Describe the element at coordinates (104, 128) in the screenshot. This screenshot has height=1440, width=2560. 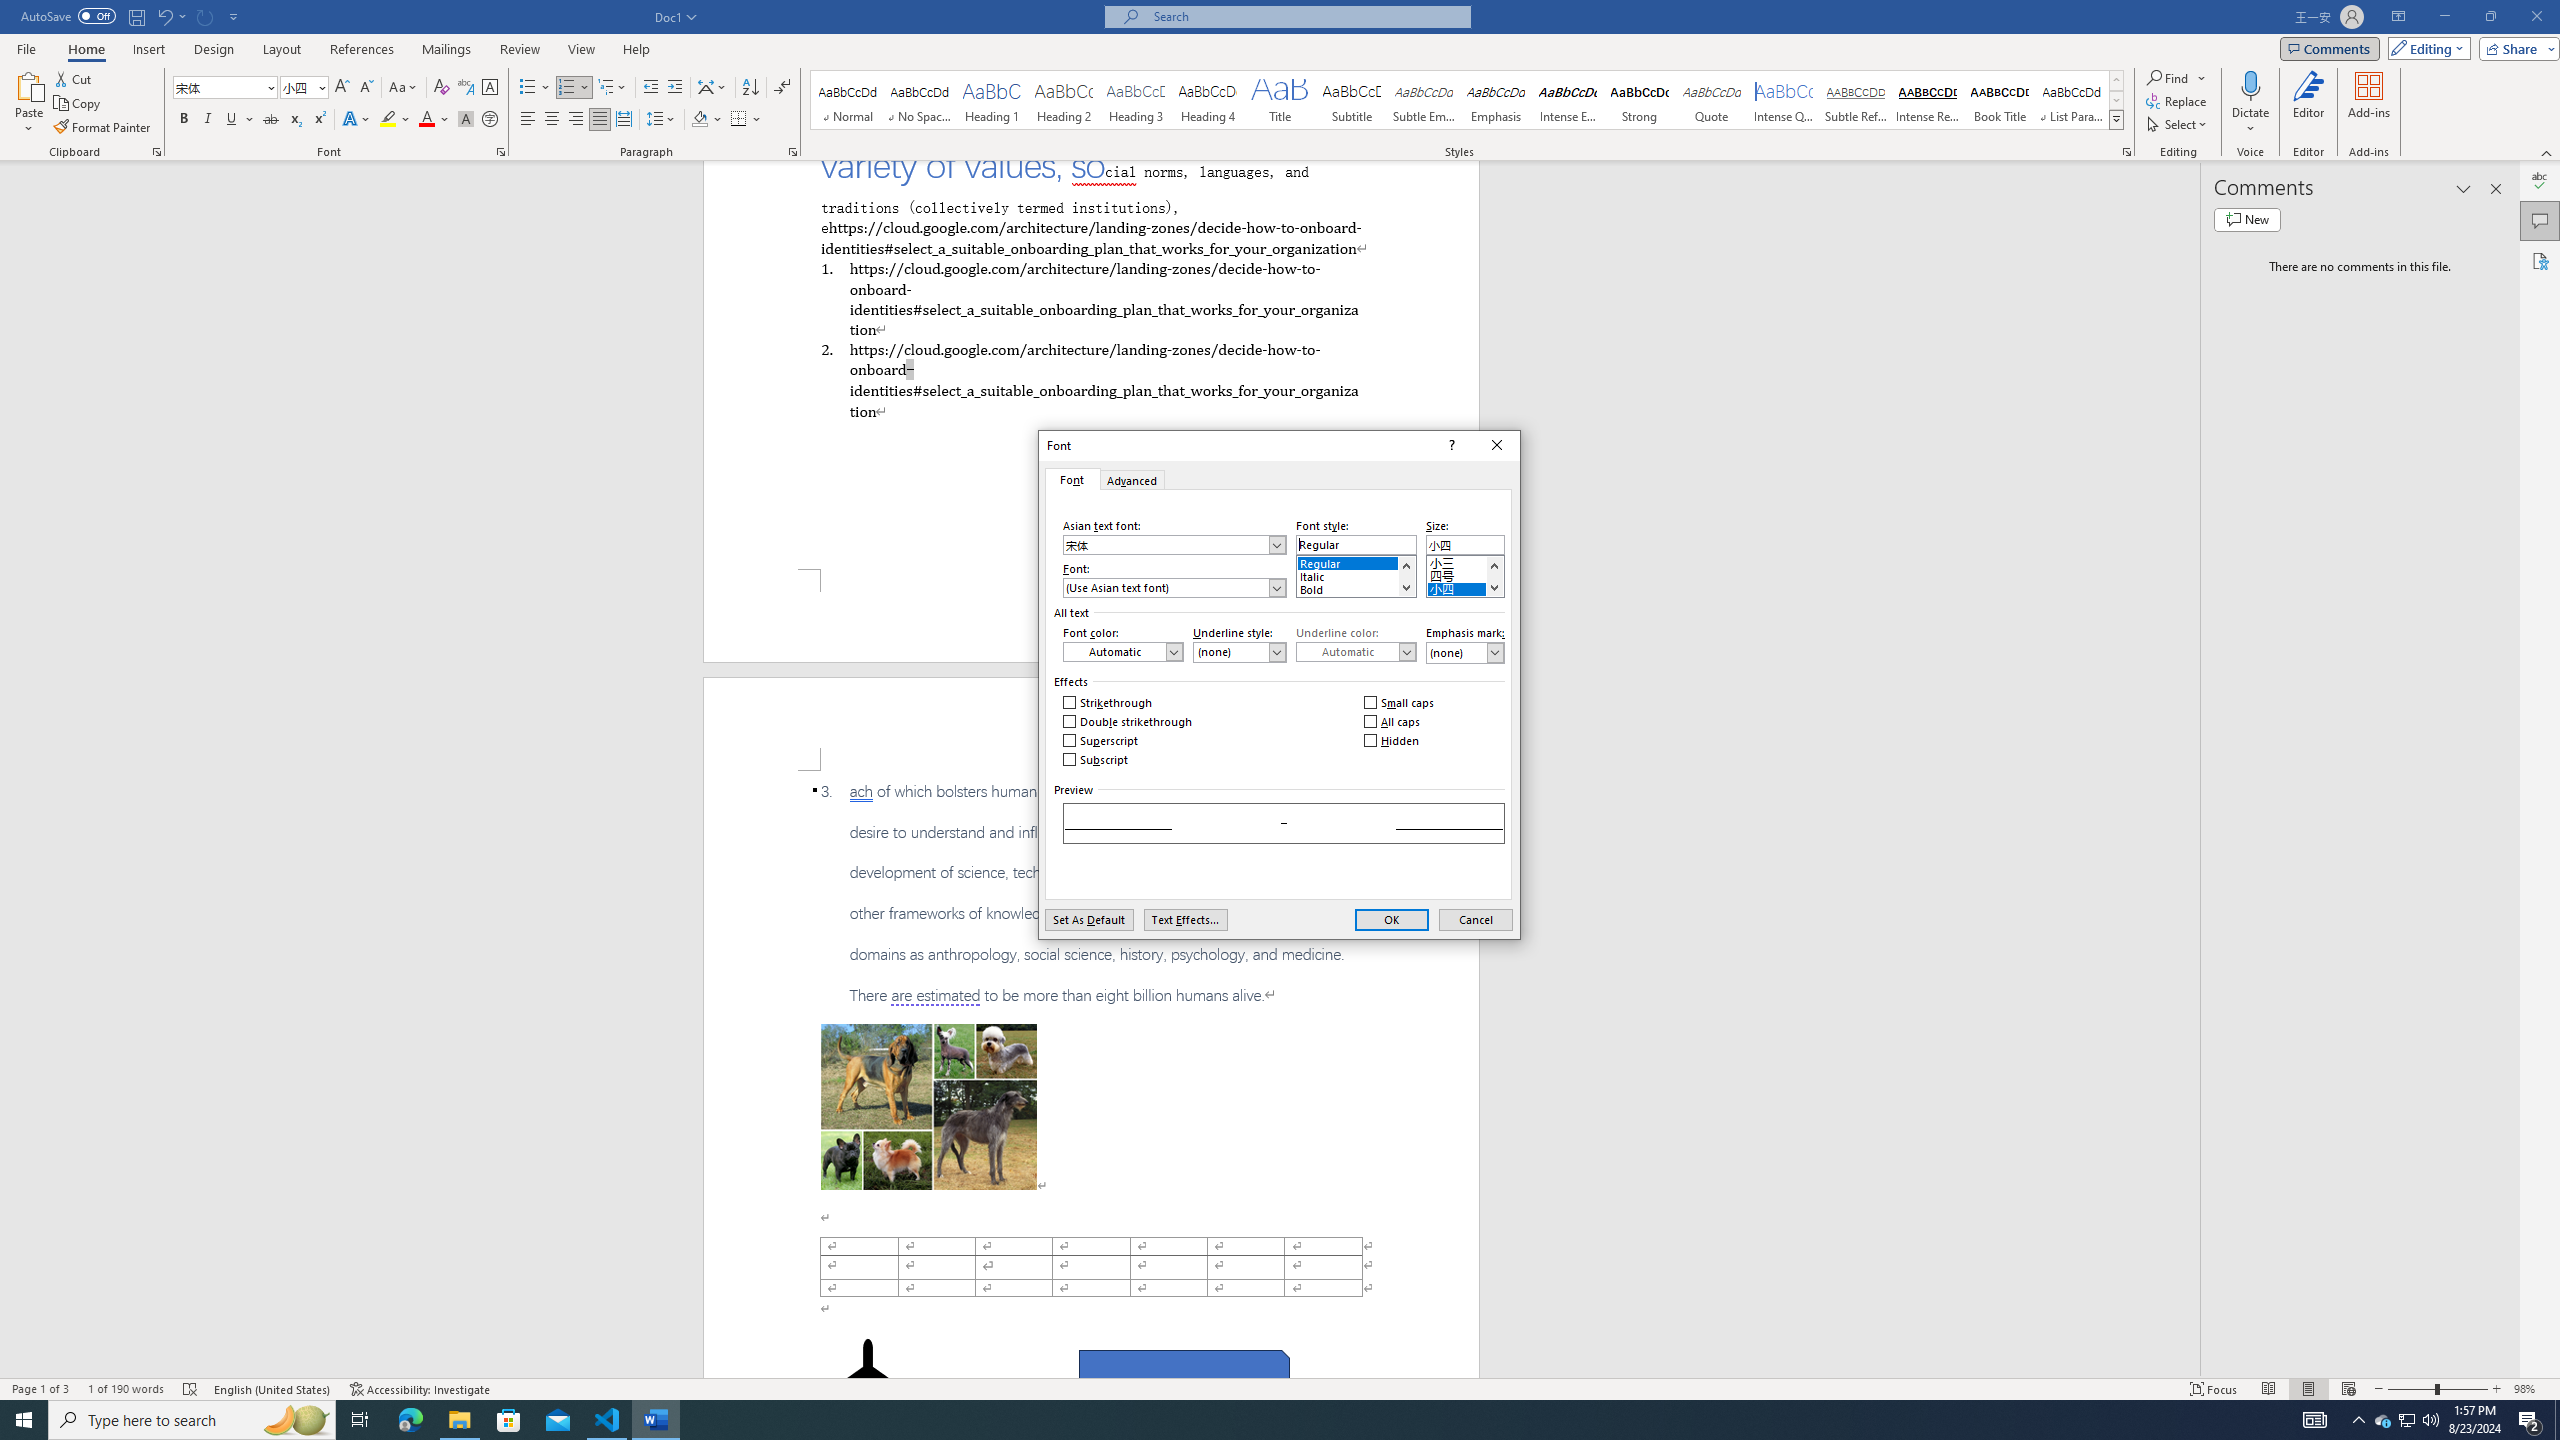
I see `Format Painter` at that location.